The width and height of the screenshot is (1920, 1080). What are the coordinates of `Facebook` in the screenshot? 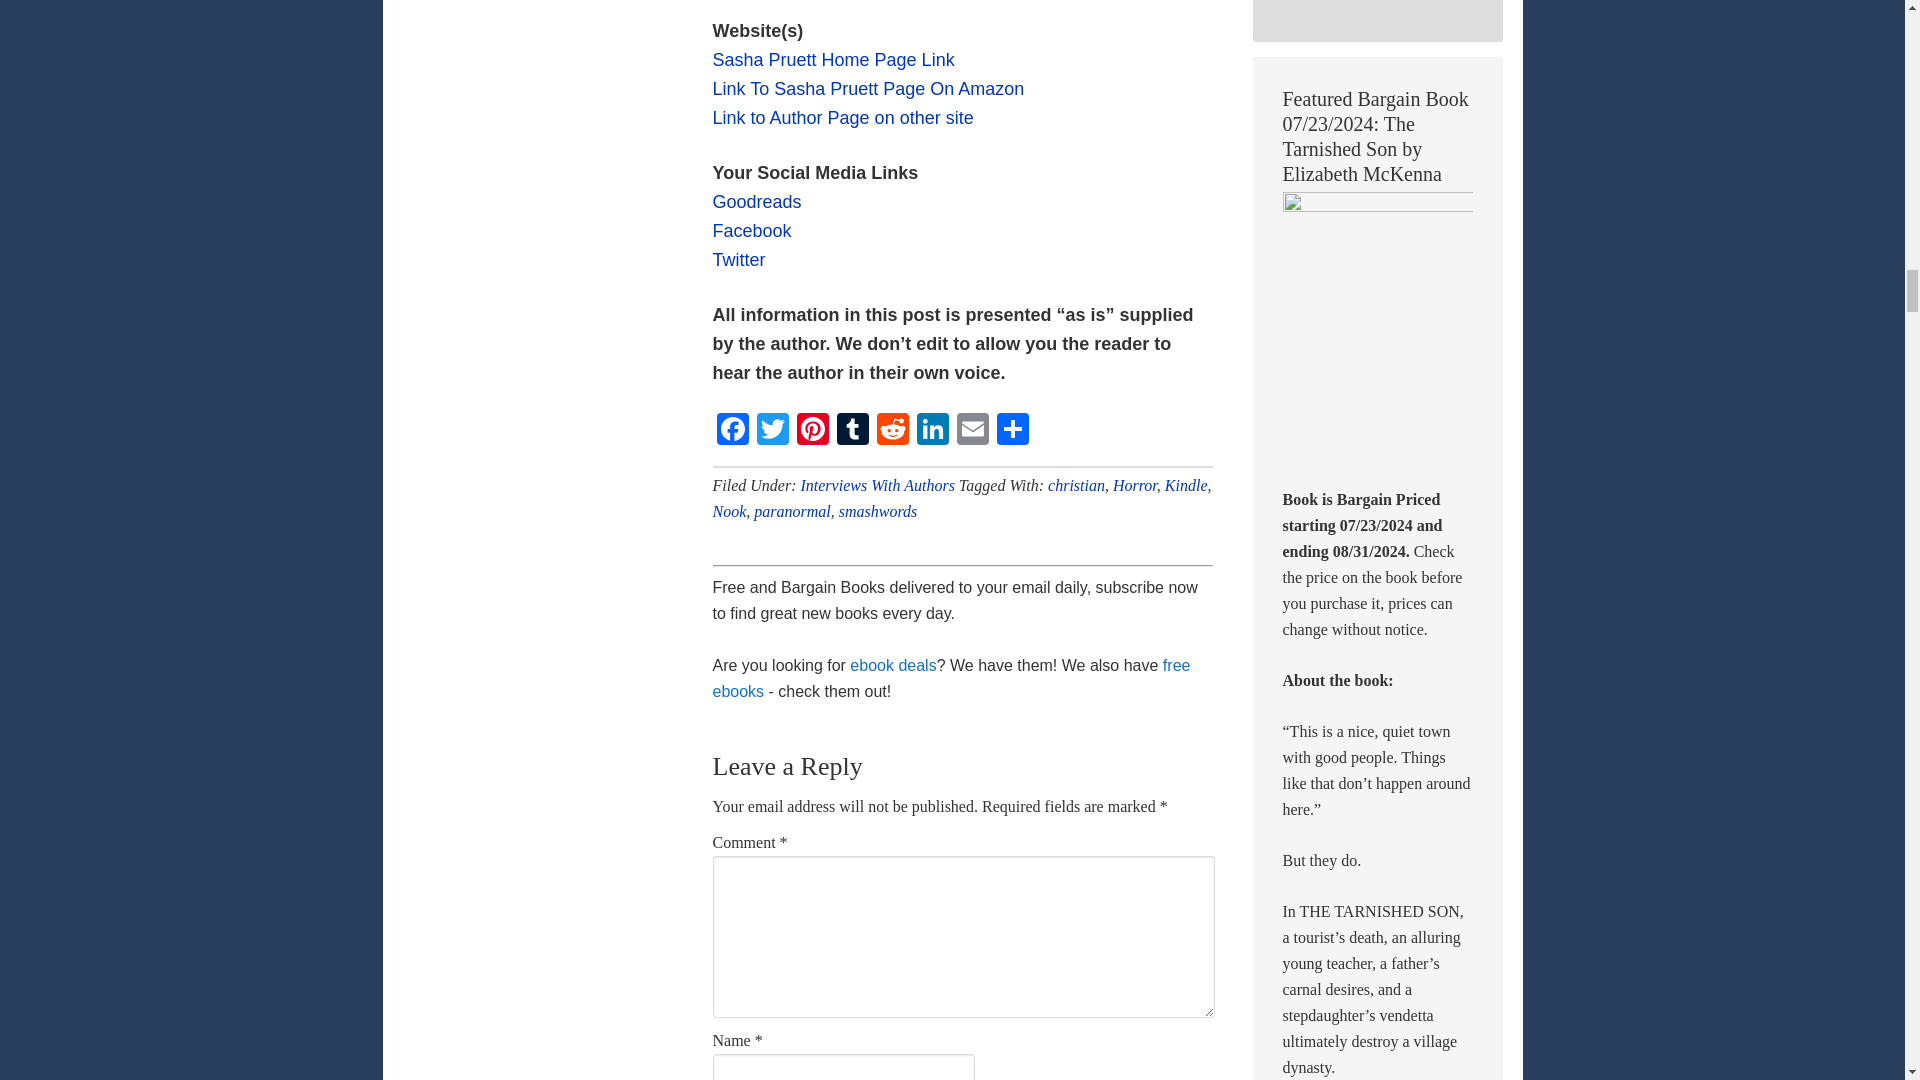 It's located at (732, 431).